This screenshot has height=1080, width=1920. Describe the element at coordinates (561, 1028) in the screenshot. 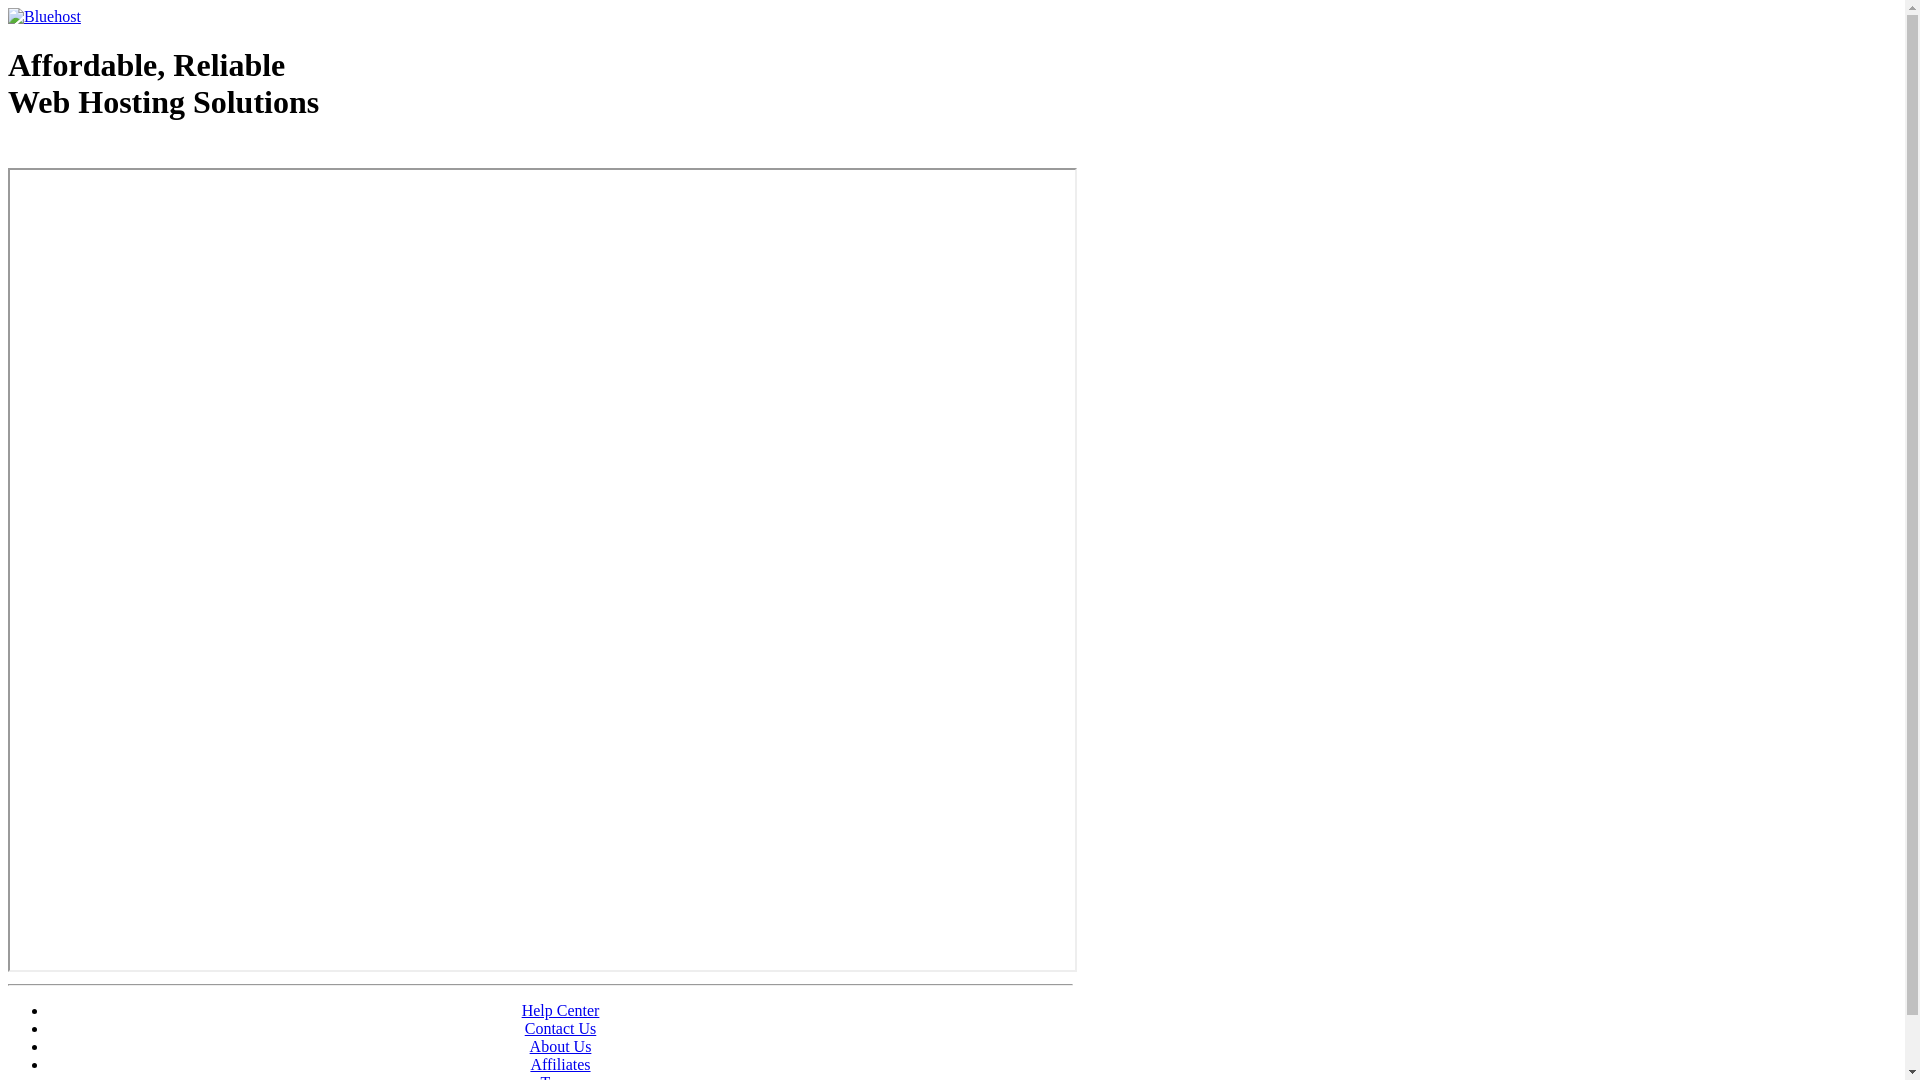

I see `Contact Us` at that location.